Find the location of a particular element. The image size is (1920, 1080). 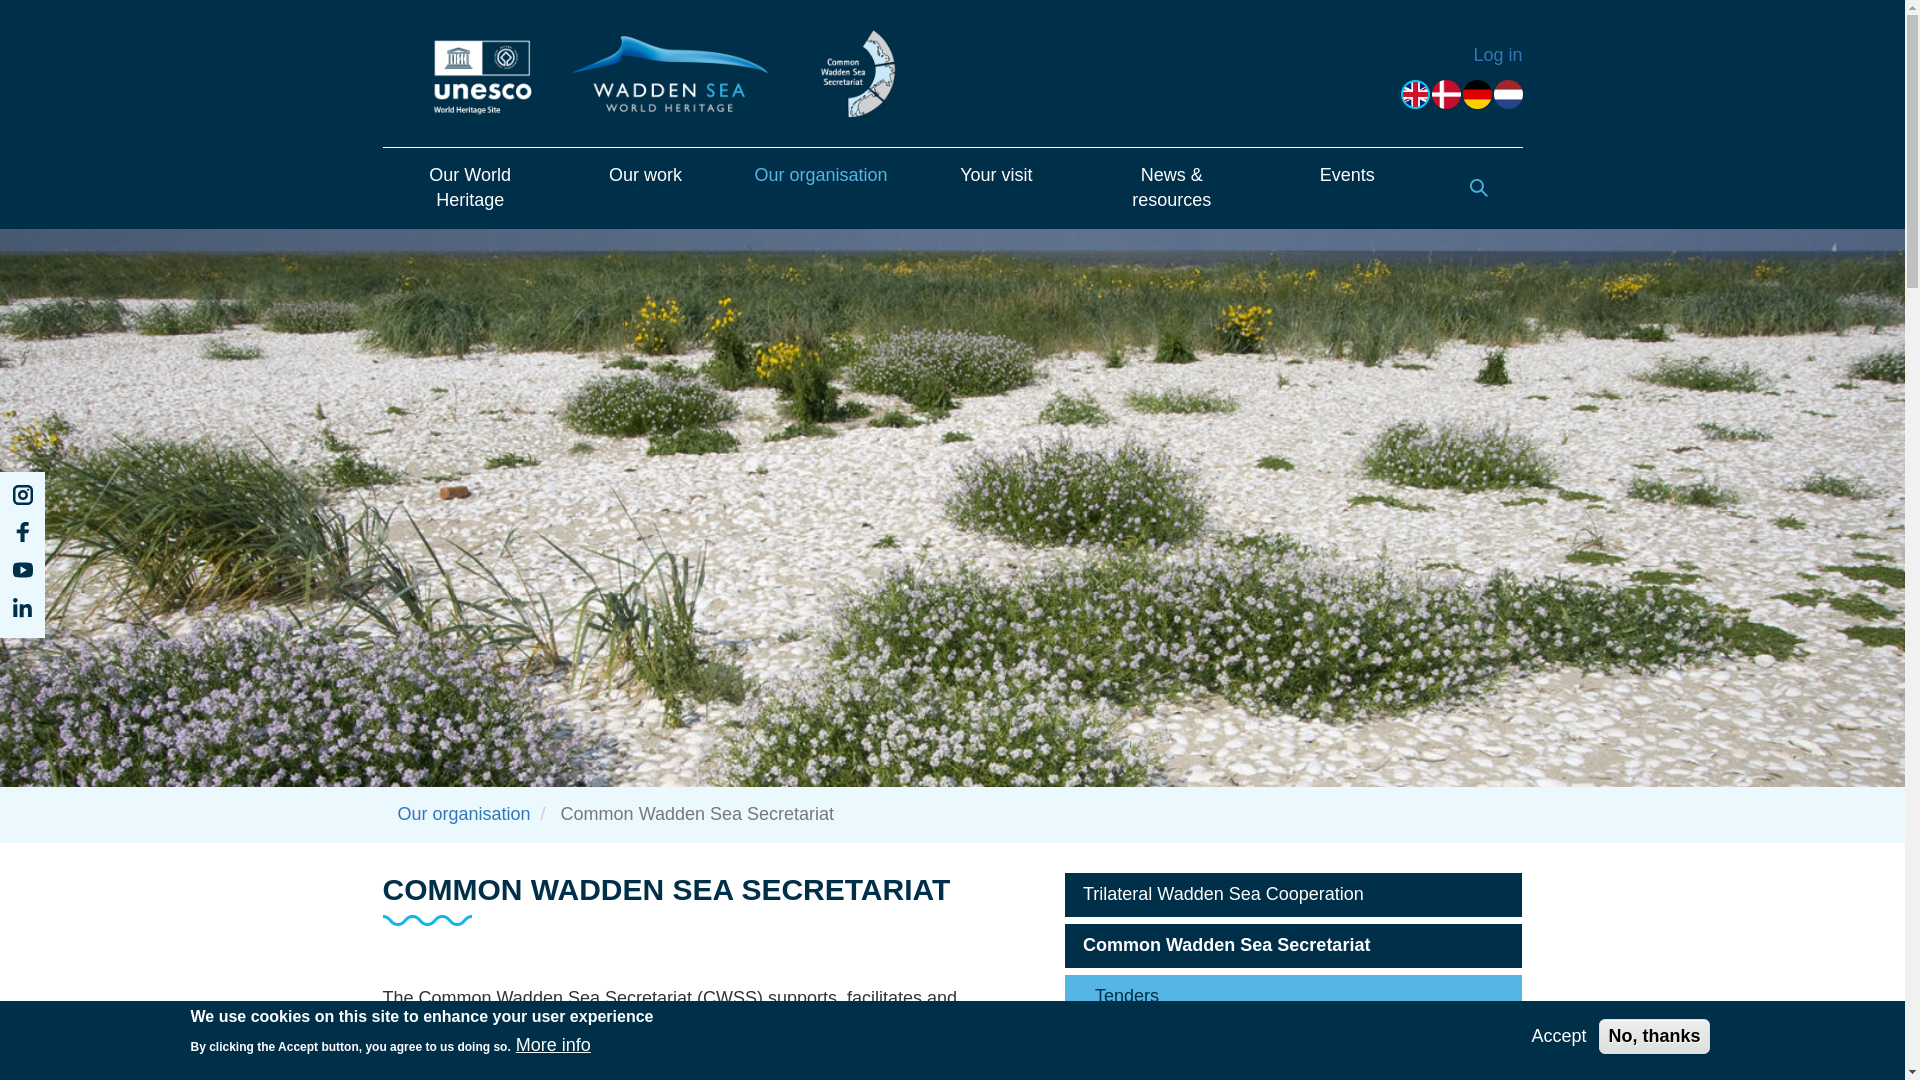

Our organisation is located at coordinates (464, 814).